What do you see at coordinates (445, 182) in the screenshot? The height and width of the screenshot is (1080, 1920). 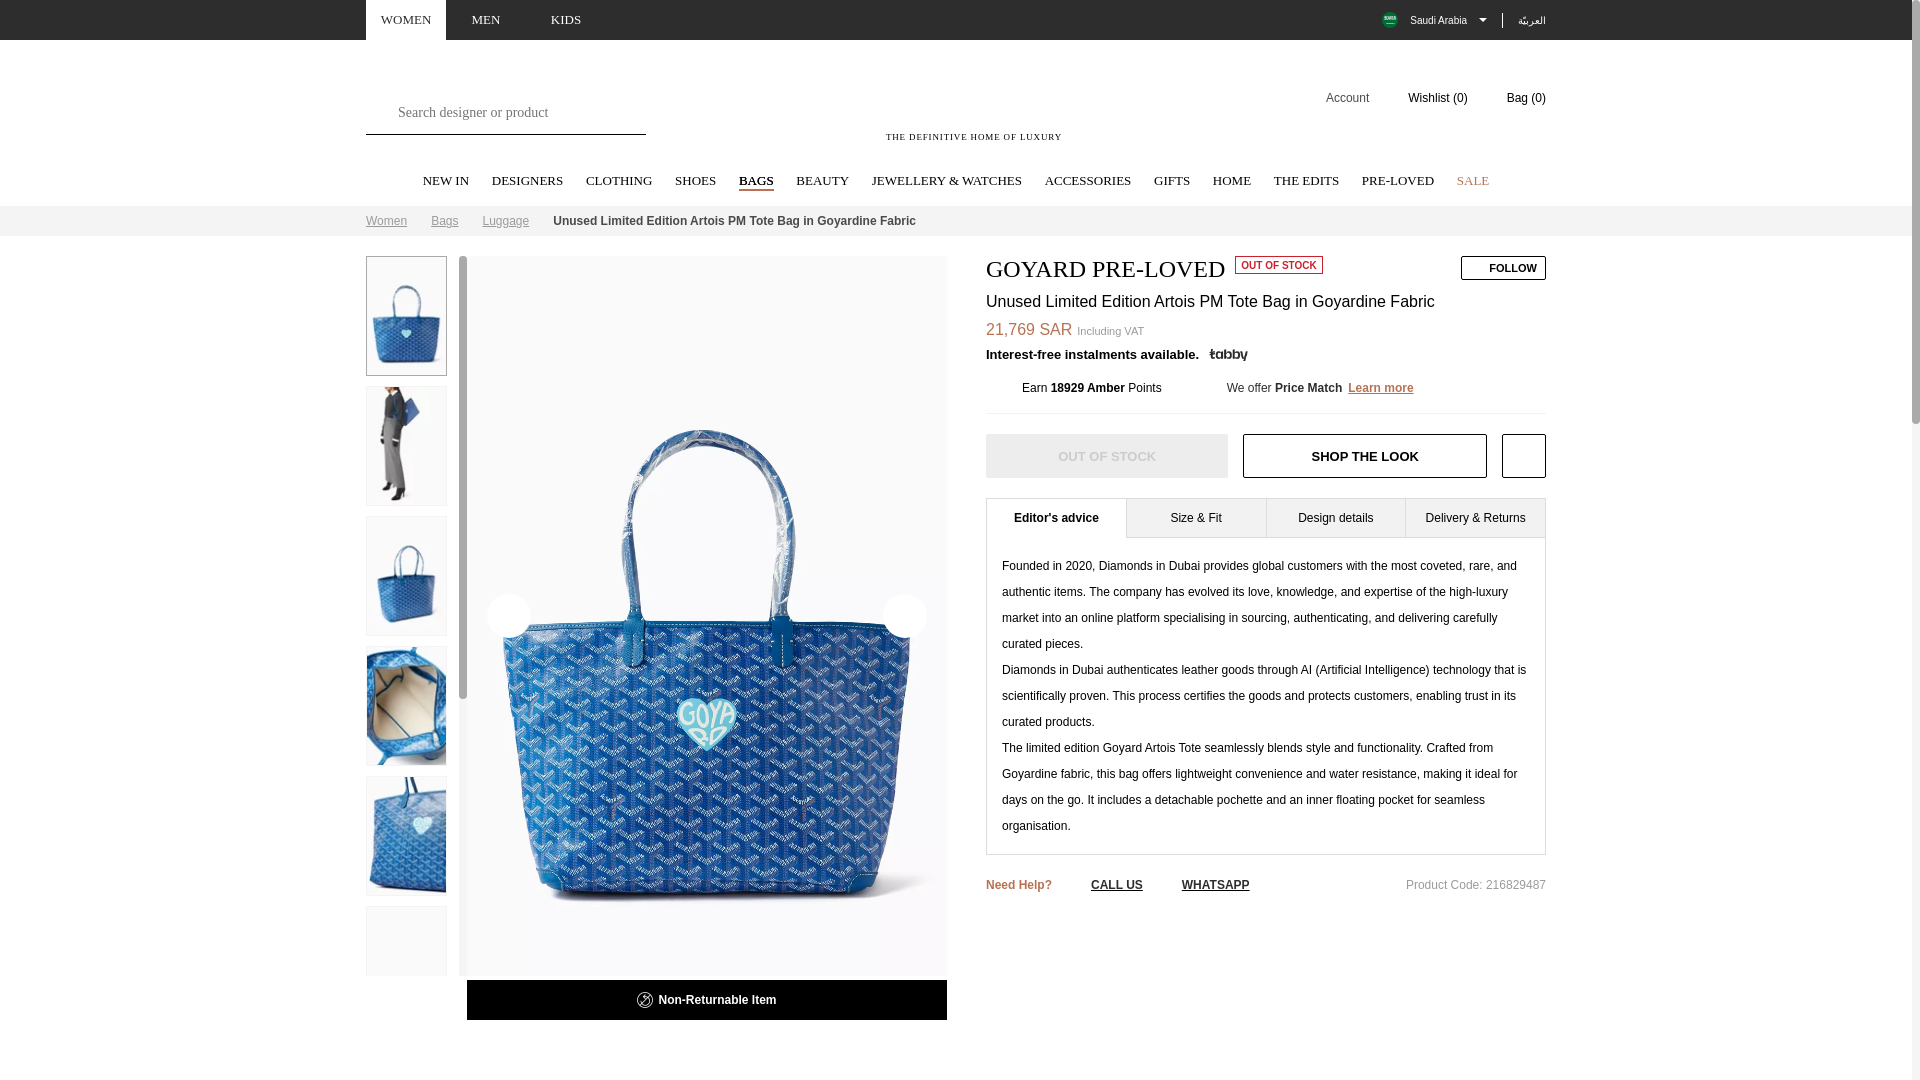 I see `NEW IN` at bounding box center [445, 182].